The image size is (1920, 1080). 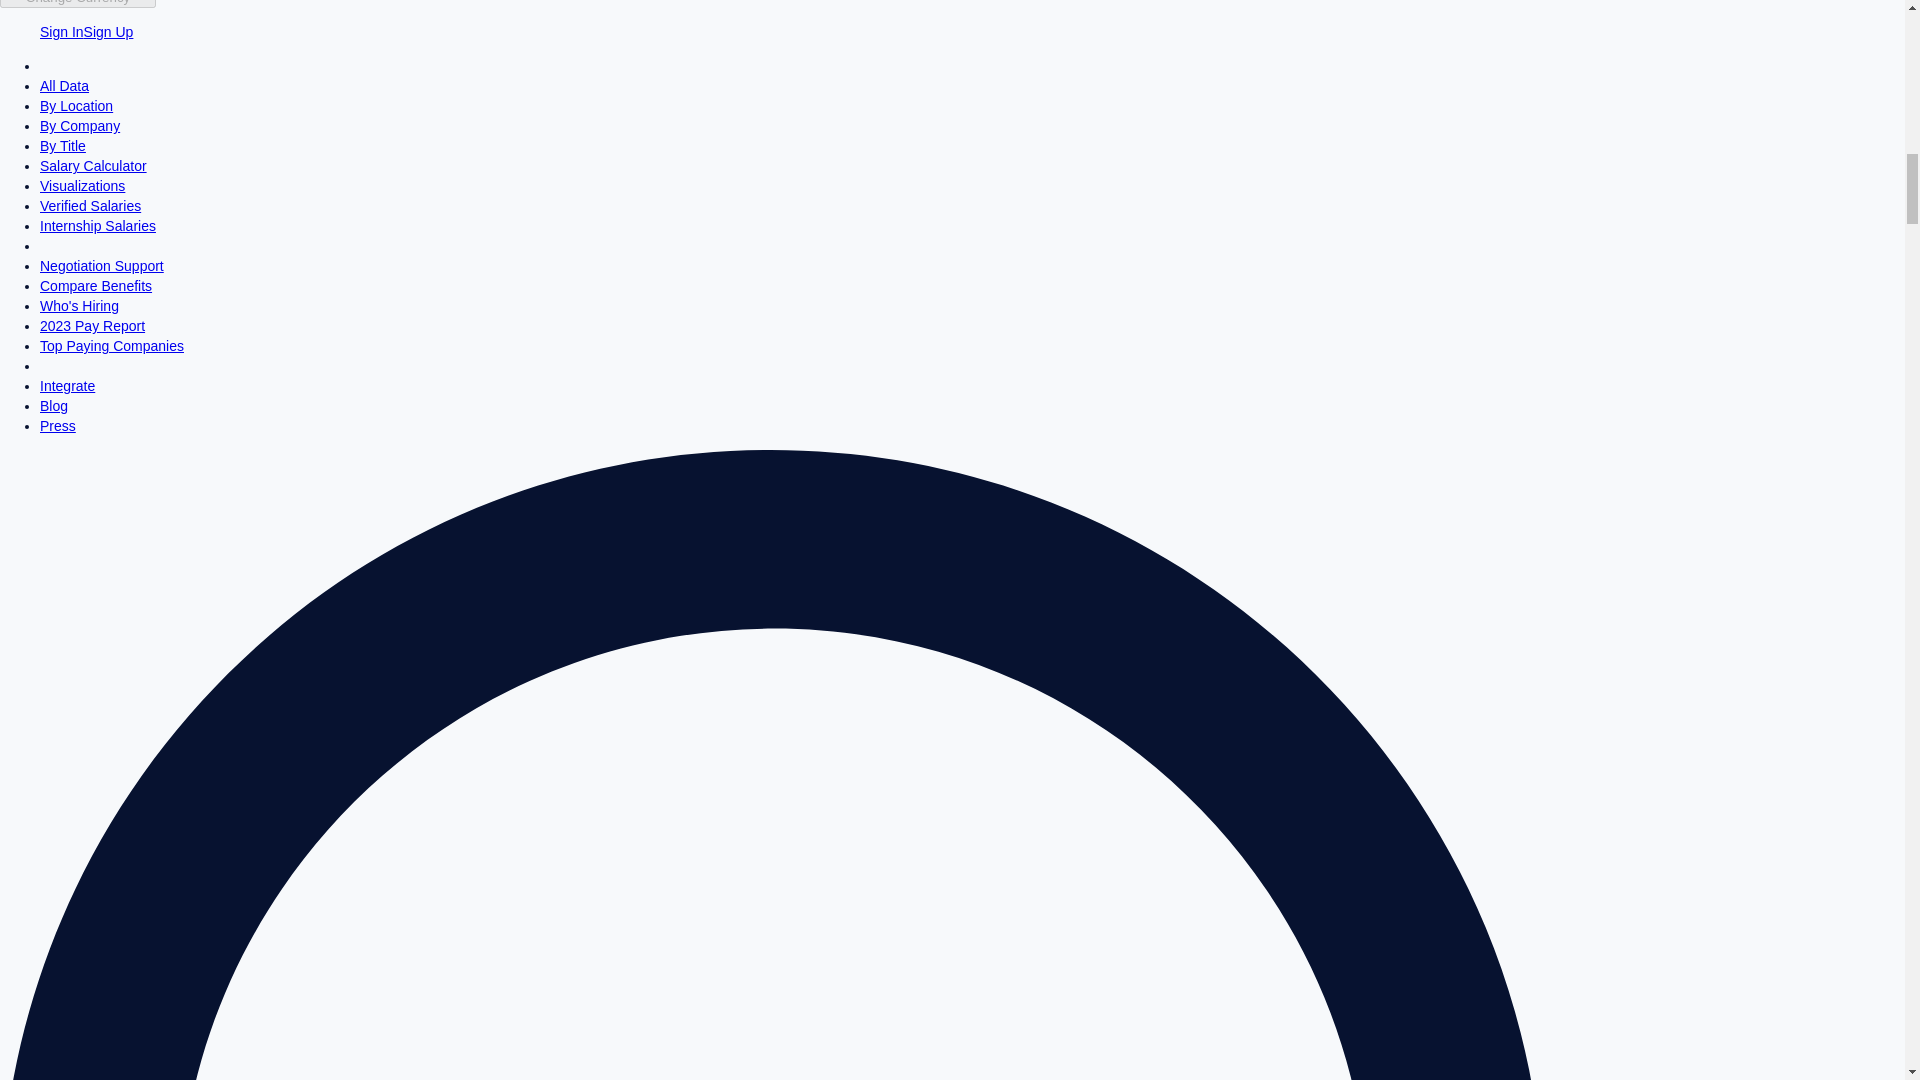 What do you see at coordinates (67, 386) in the screenshot?
I see `Integrate` at bounding box center [67, 386].